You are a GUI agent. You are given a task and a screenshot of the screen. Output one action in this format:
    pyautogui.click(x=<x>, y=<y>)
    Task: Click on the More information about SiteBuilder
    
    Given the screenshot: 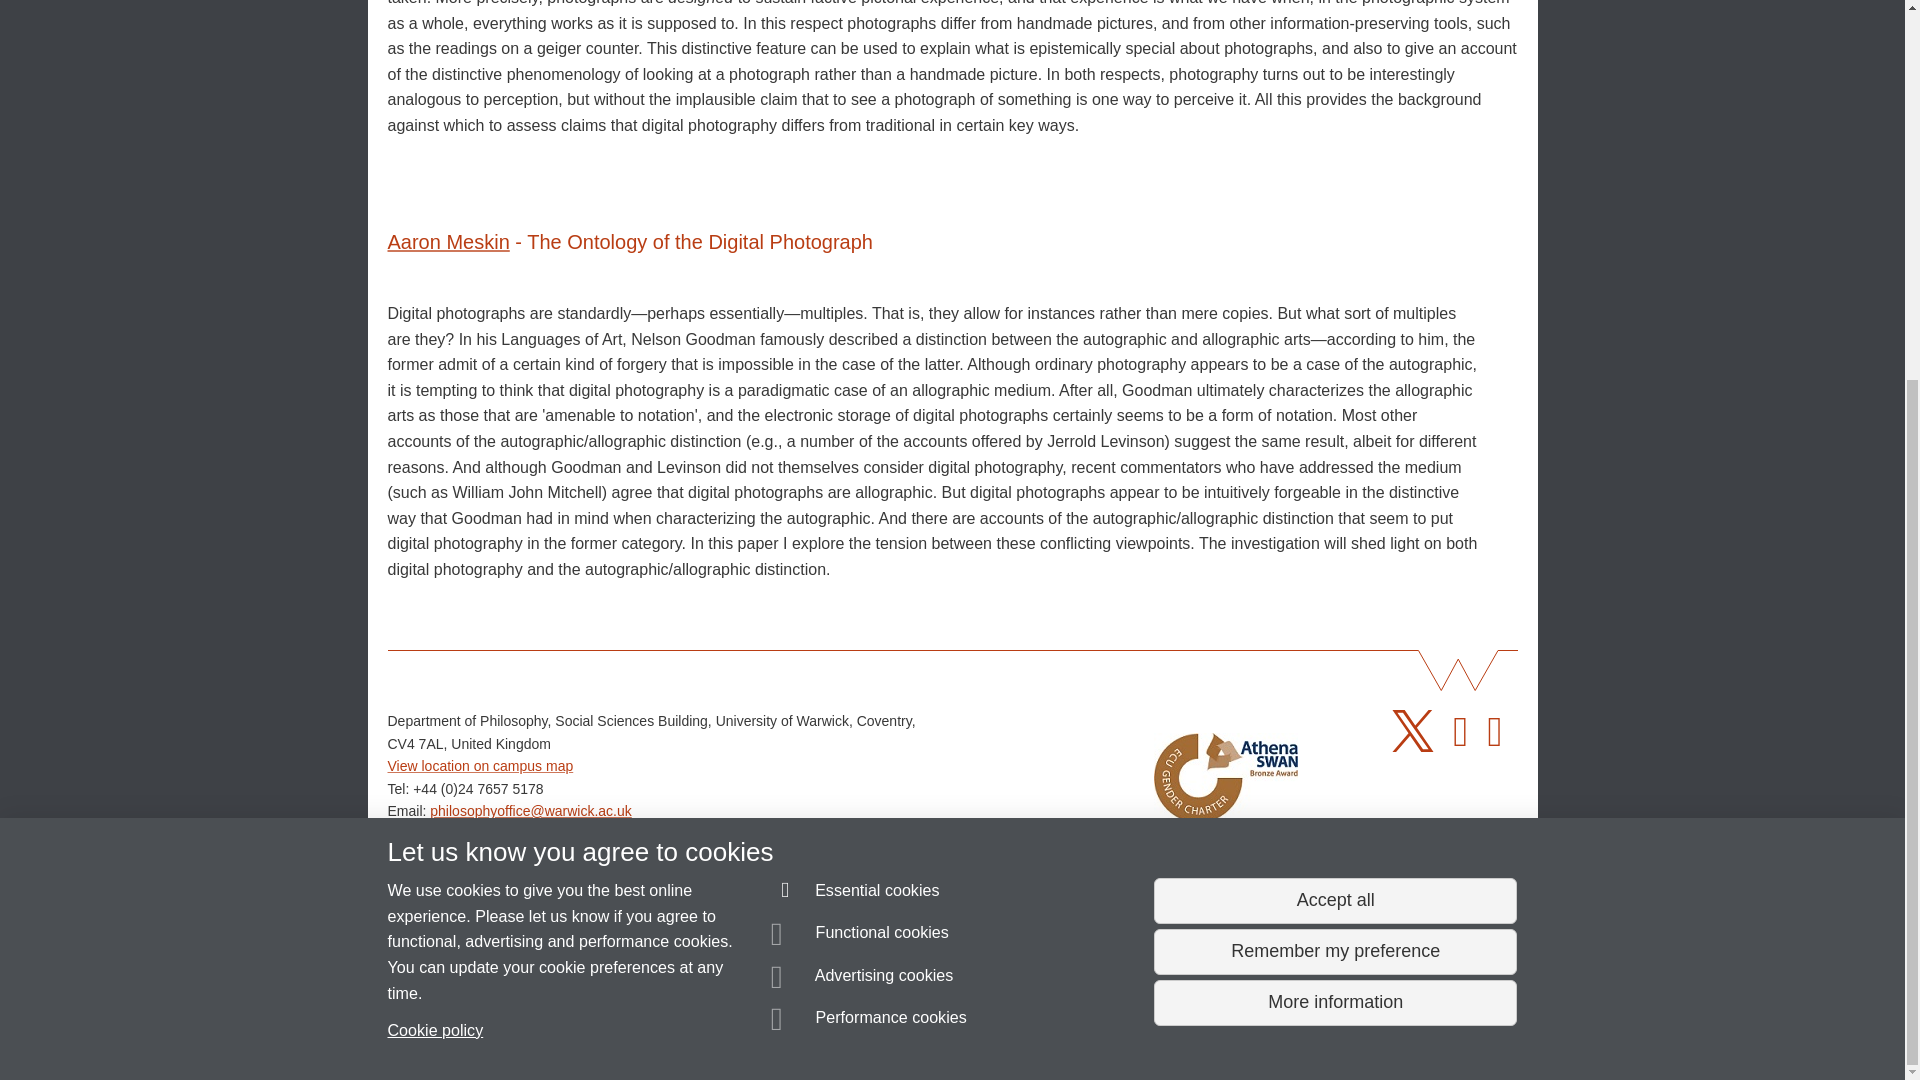 What is the action you would take?
    pyautogui.click(x=482, y=1029)
    